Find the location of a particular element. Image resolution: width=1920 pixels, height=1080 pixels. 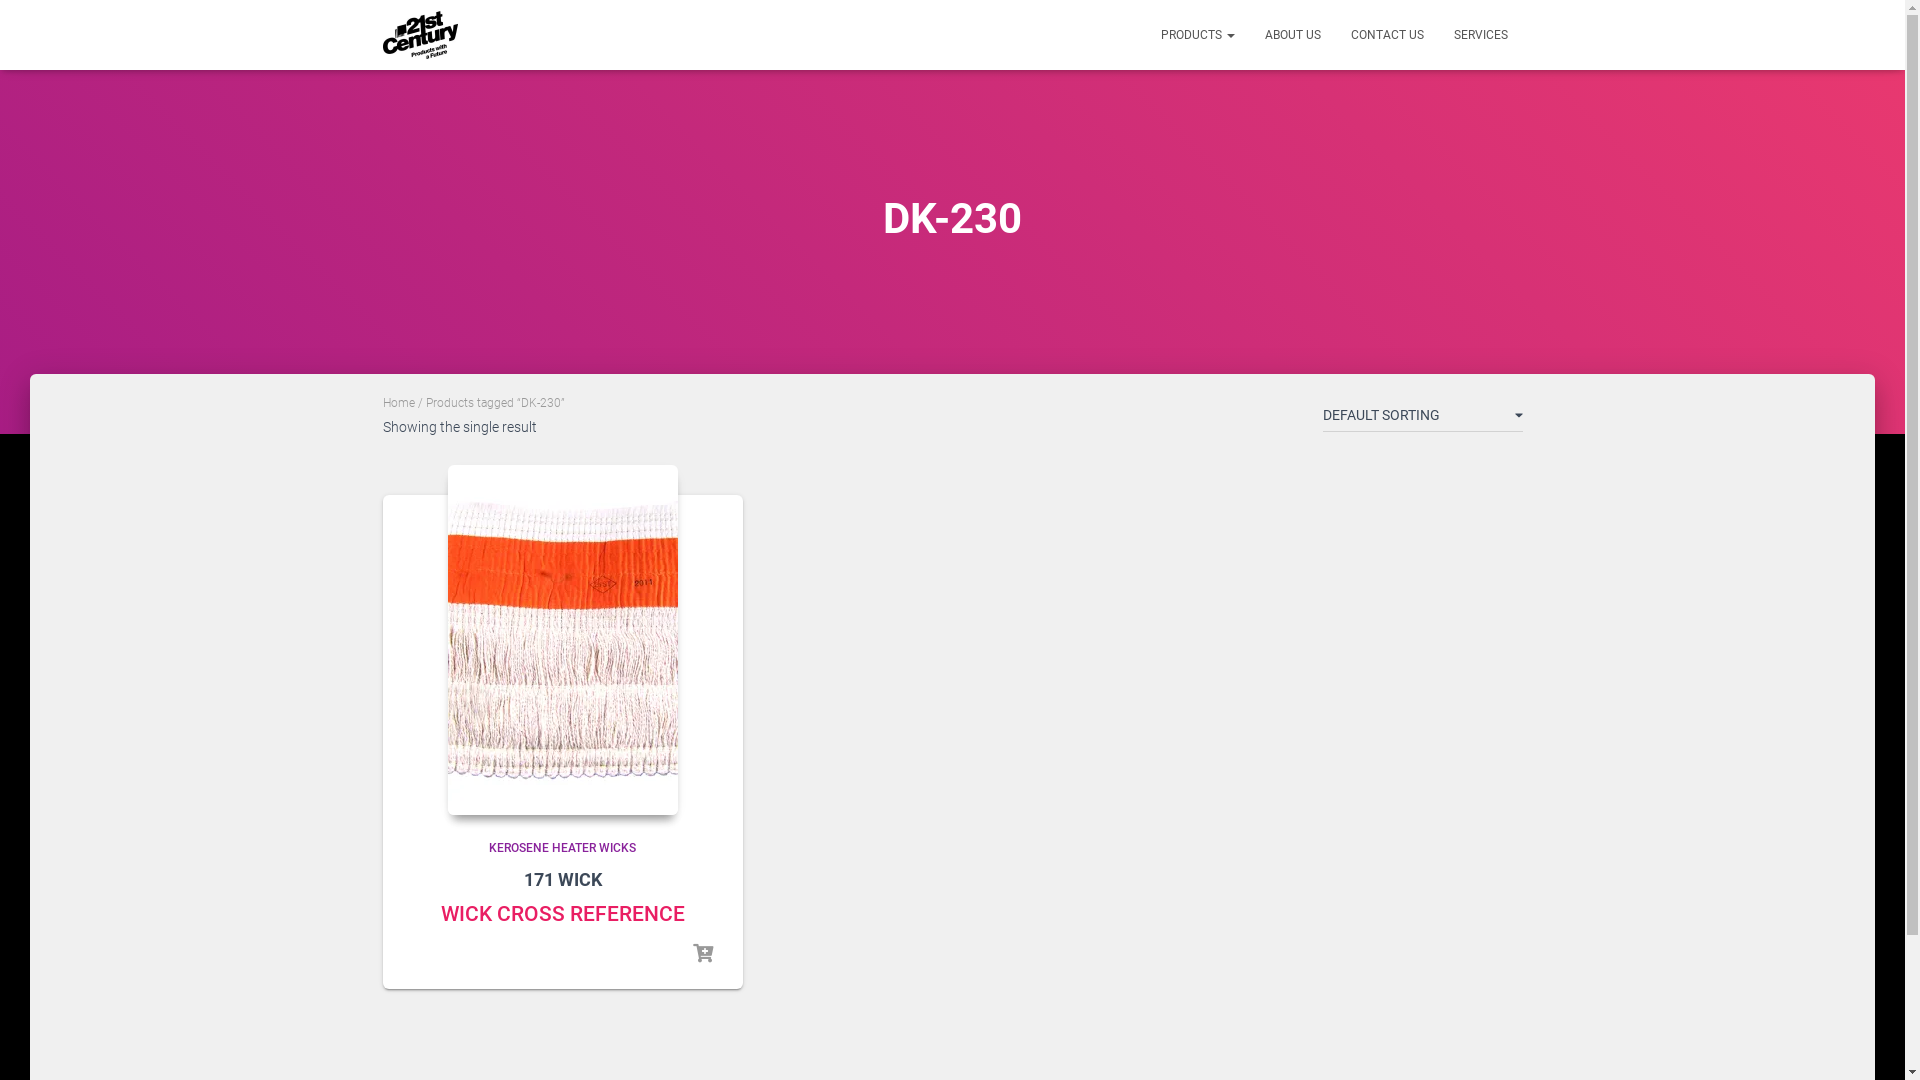

171 WICK is located at coordinates (563, 880).